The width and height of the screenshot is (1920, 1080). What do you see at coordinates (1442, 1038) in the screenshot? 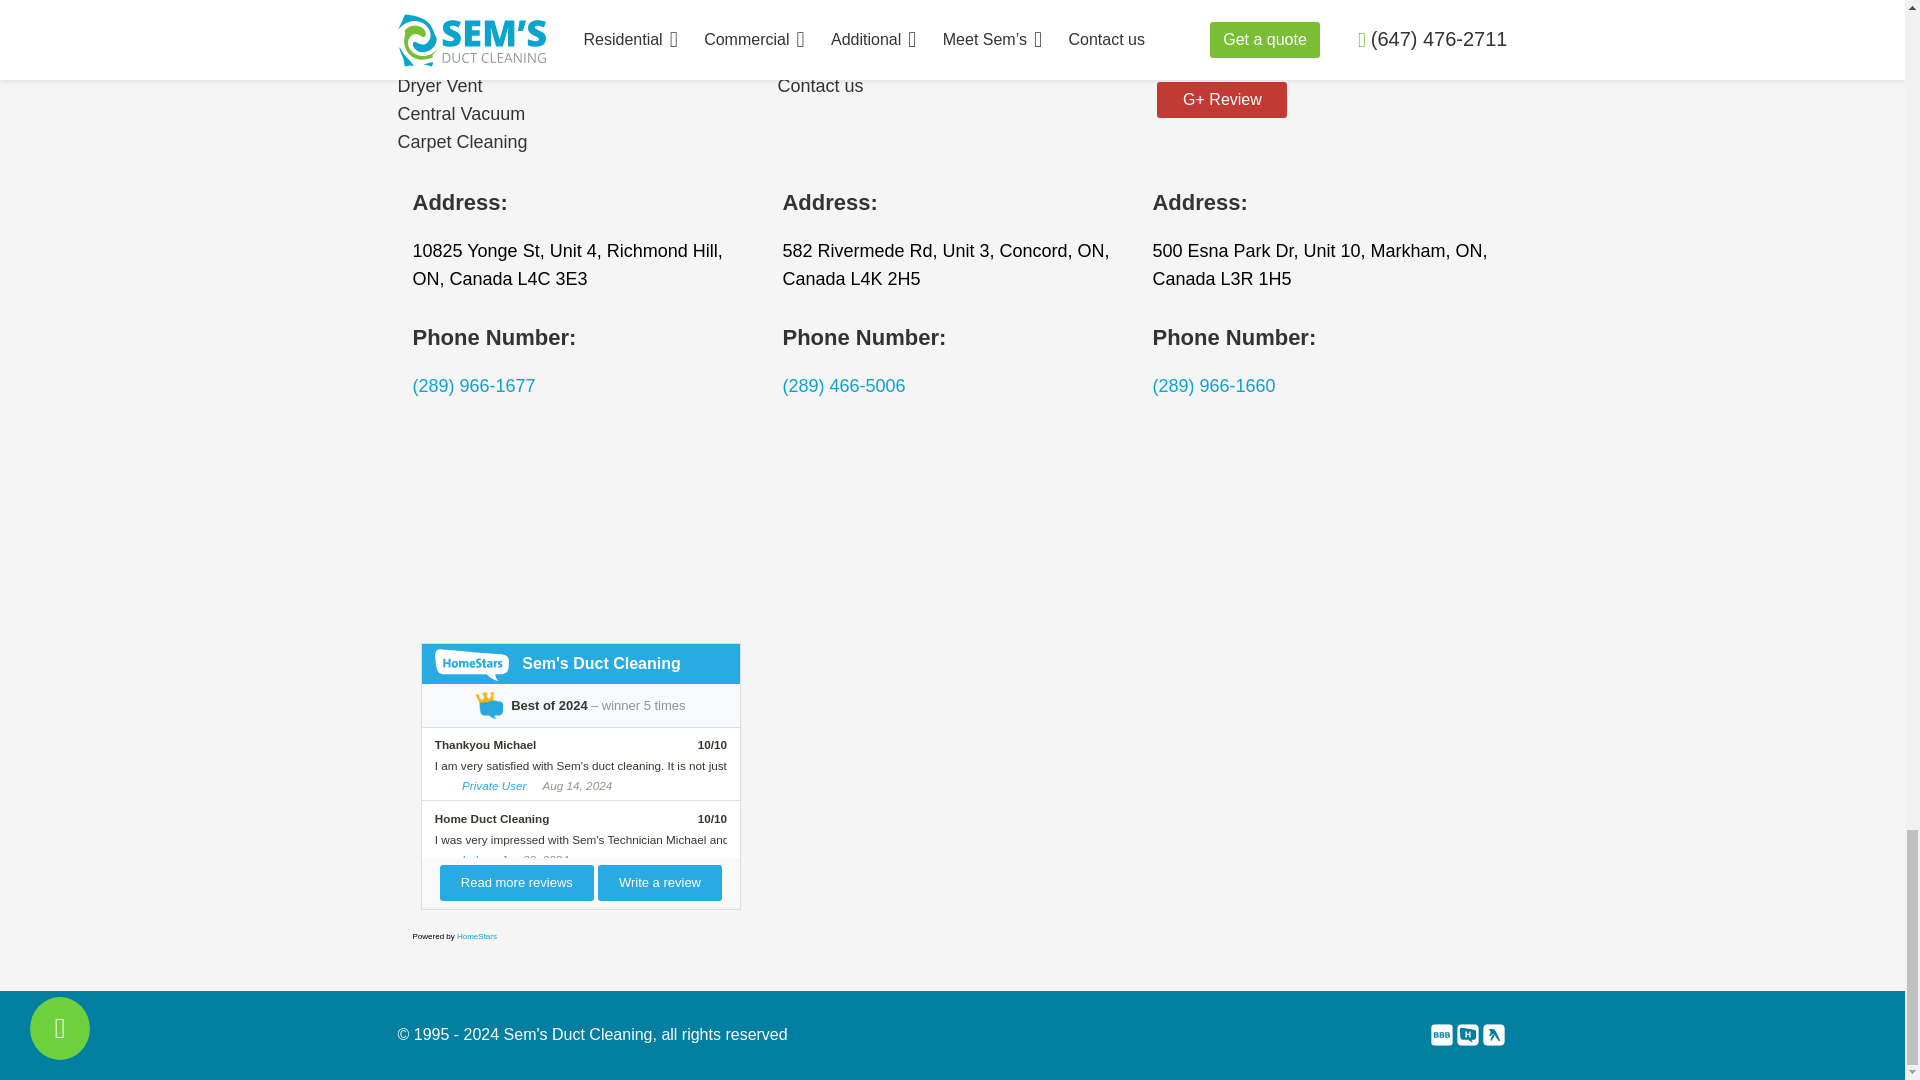
I see `BBB` at bounding box center [1442, 1038].